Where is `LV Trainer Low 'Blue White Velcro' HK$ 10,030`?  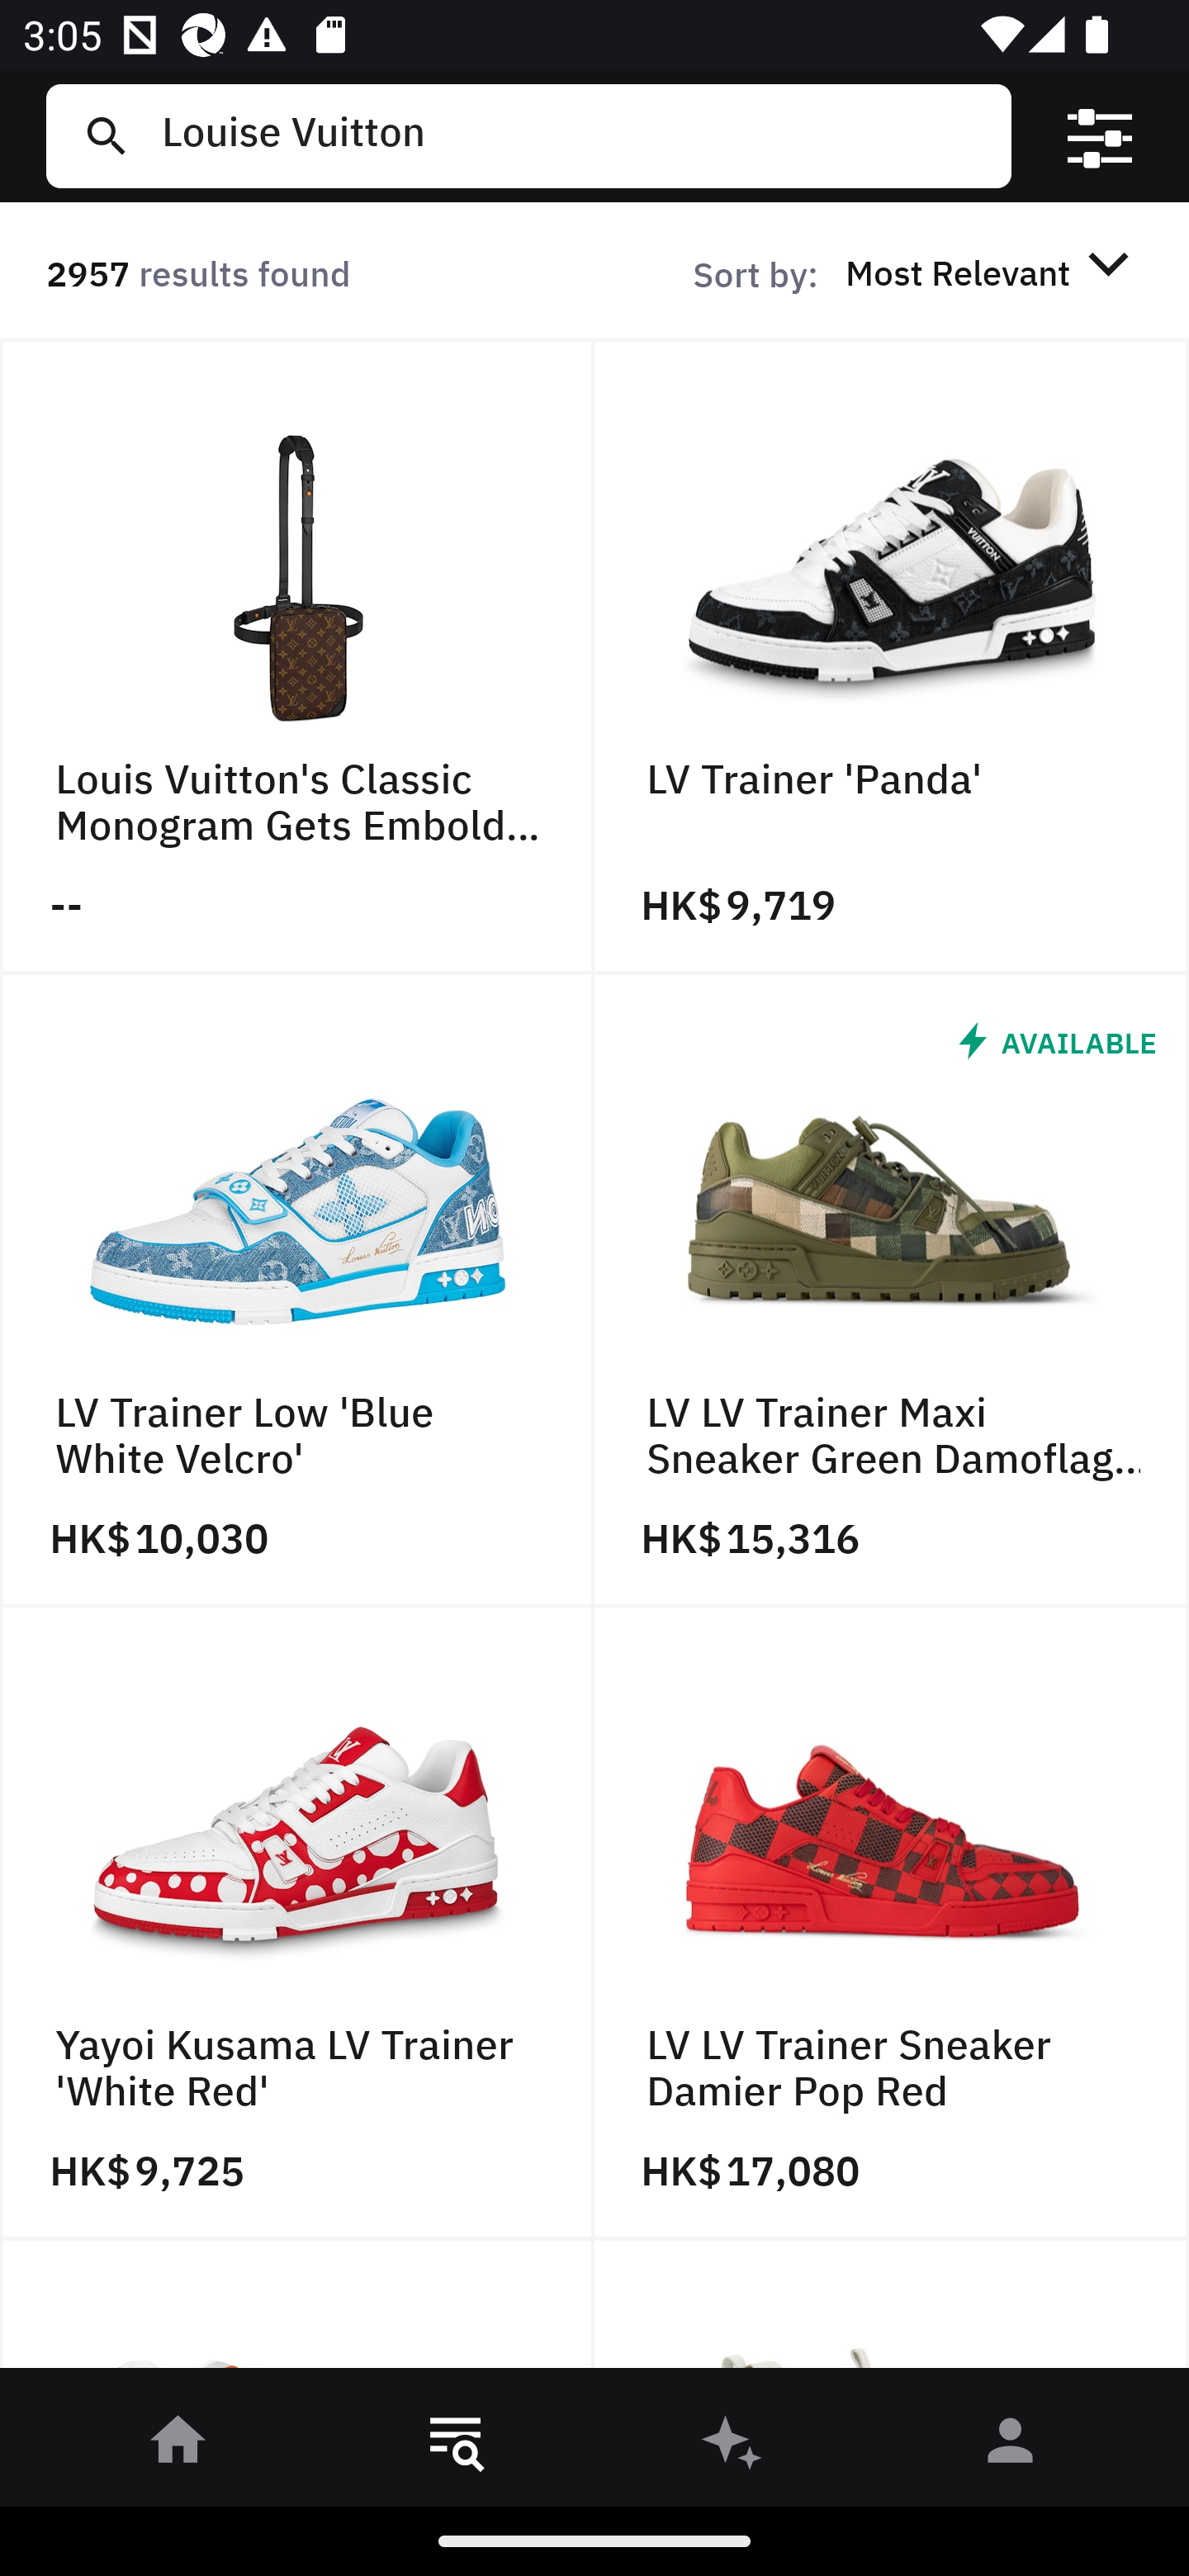 LV Trainer Low 'Blue White Velcro' HK$ 10,030 is located at coordinates (297, 1290).